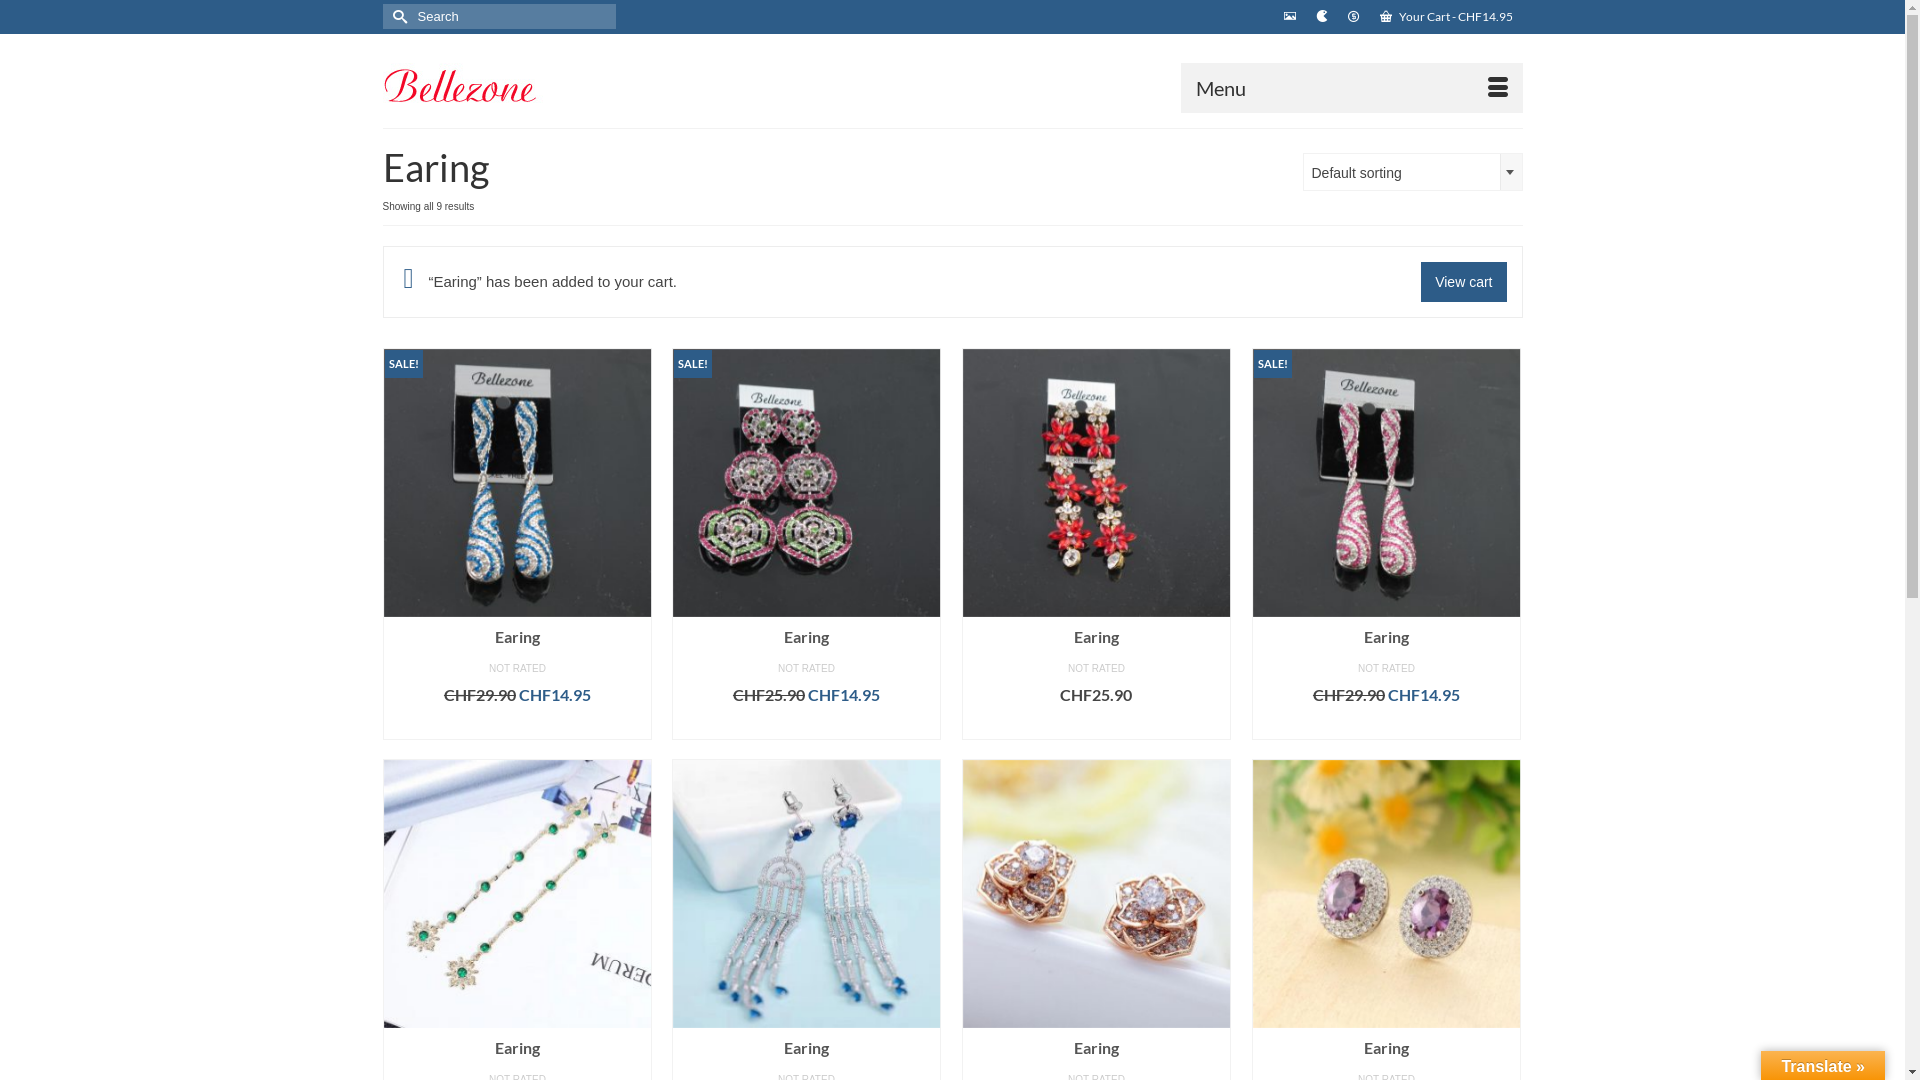 The width and height of the screenshot is (1920, 1080). What do you see at coordinates (1386, 1048) in the screenshot?
I see `Earing` at bounding box center [1386, 1048].